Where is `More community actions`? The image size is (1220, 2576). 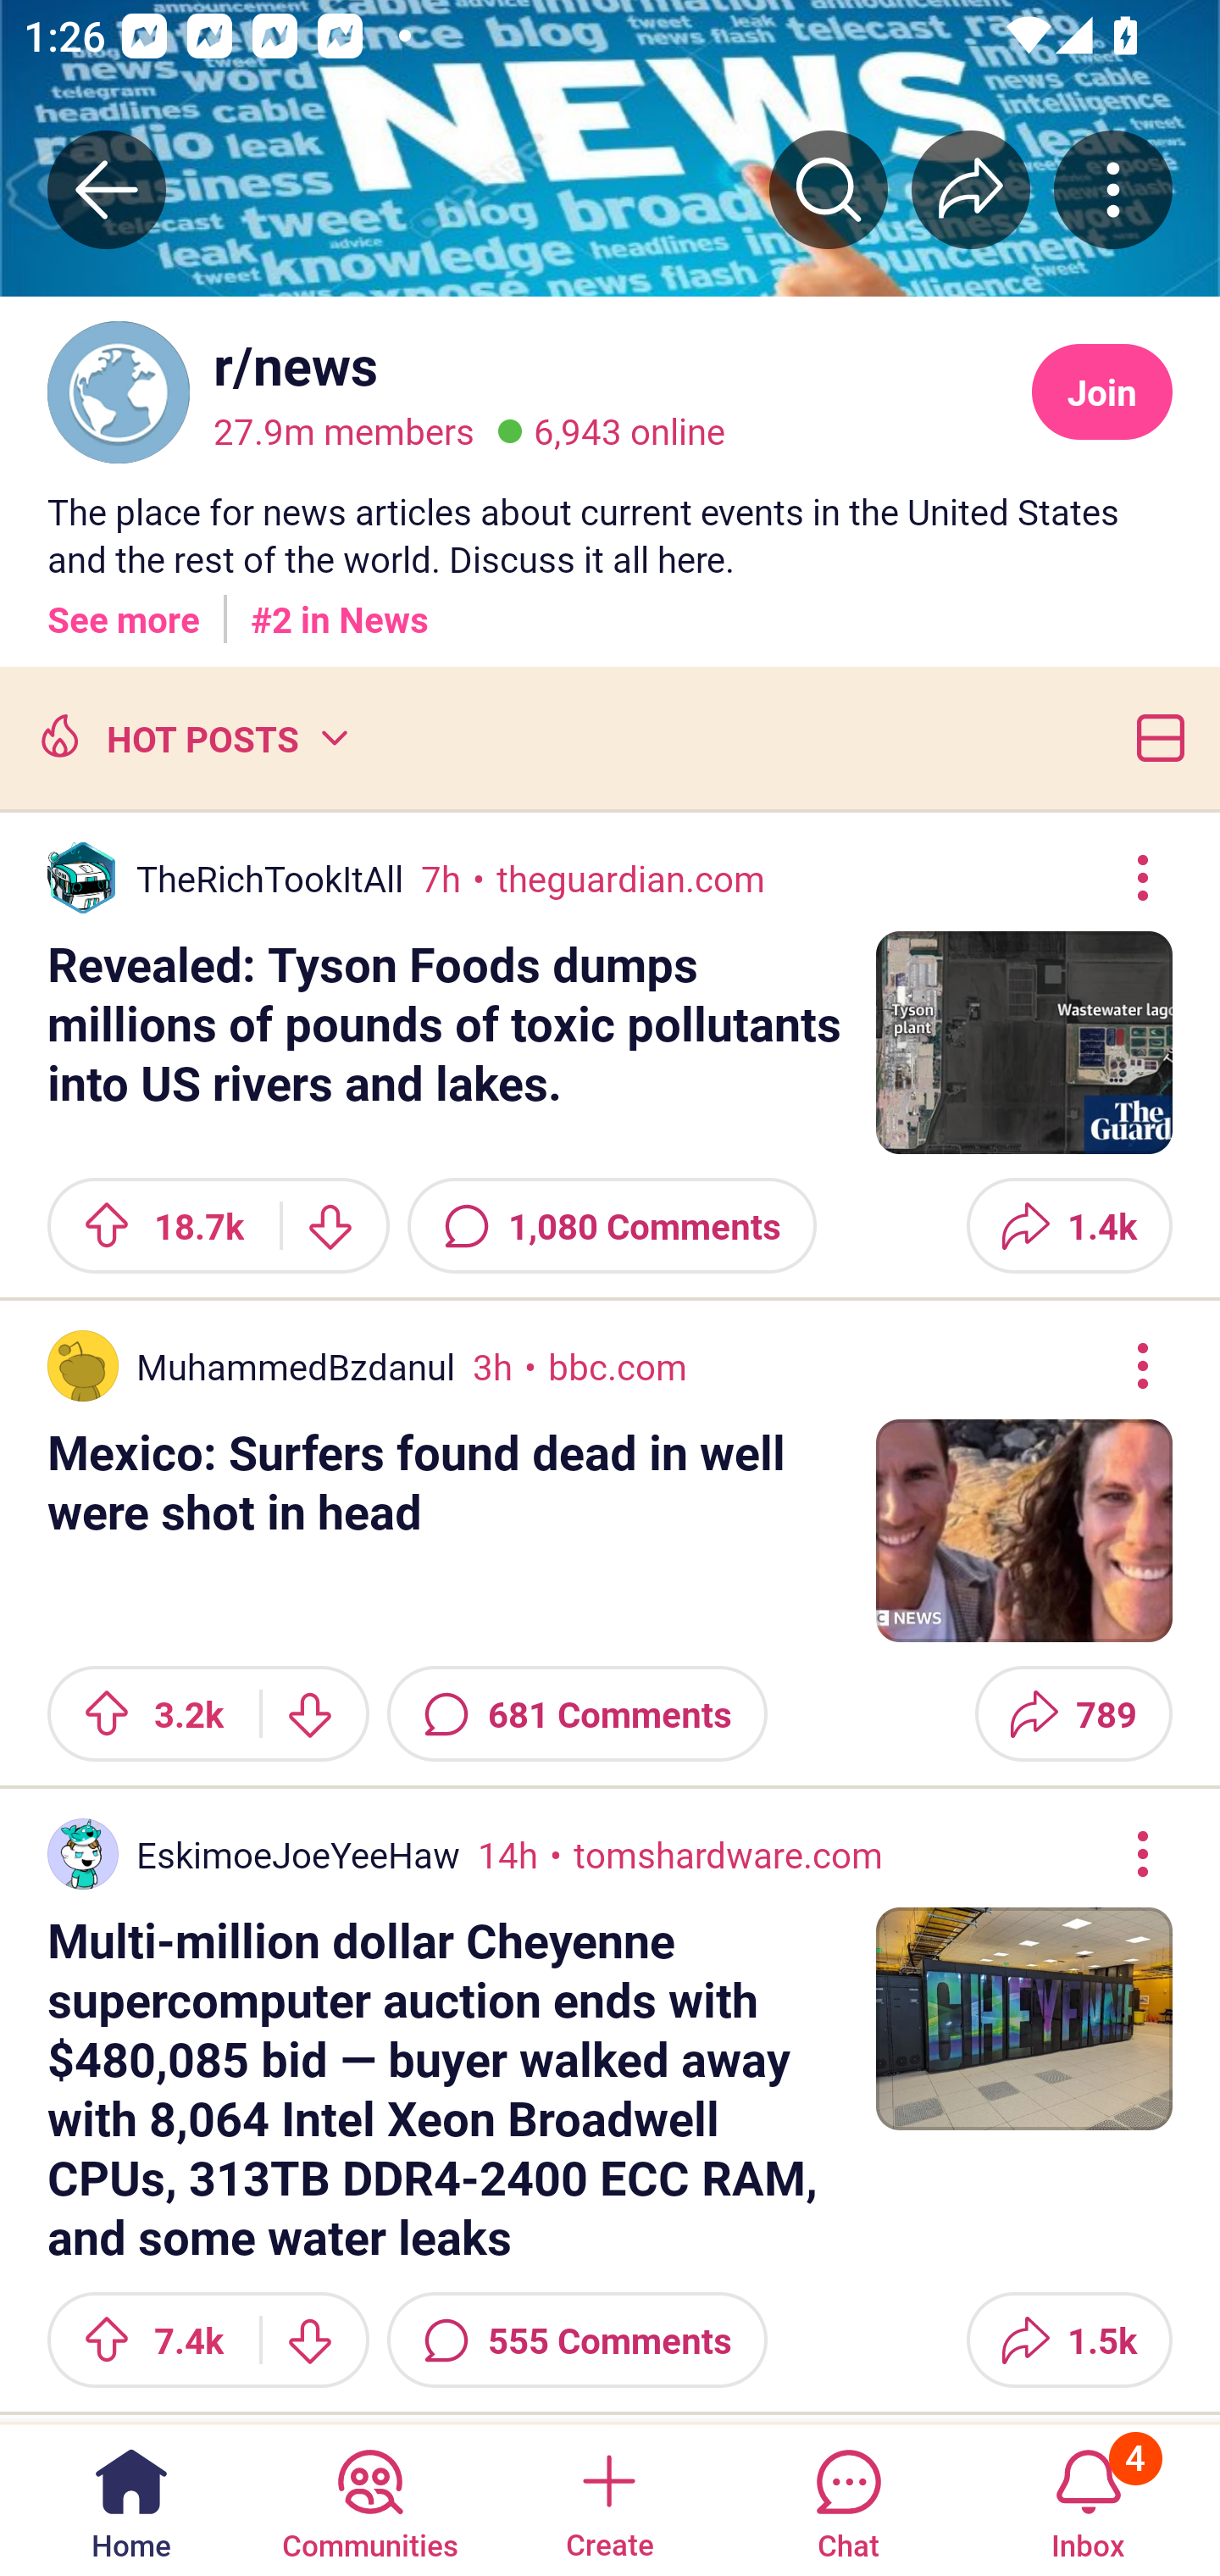 More community actions is located at coordinates (1113, 189).